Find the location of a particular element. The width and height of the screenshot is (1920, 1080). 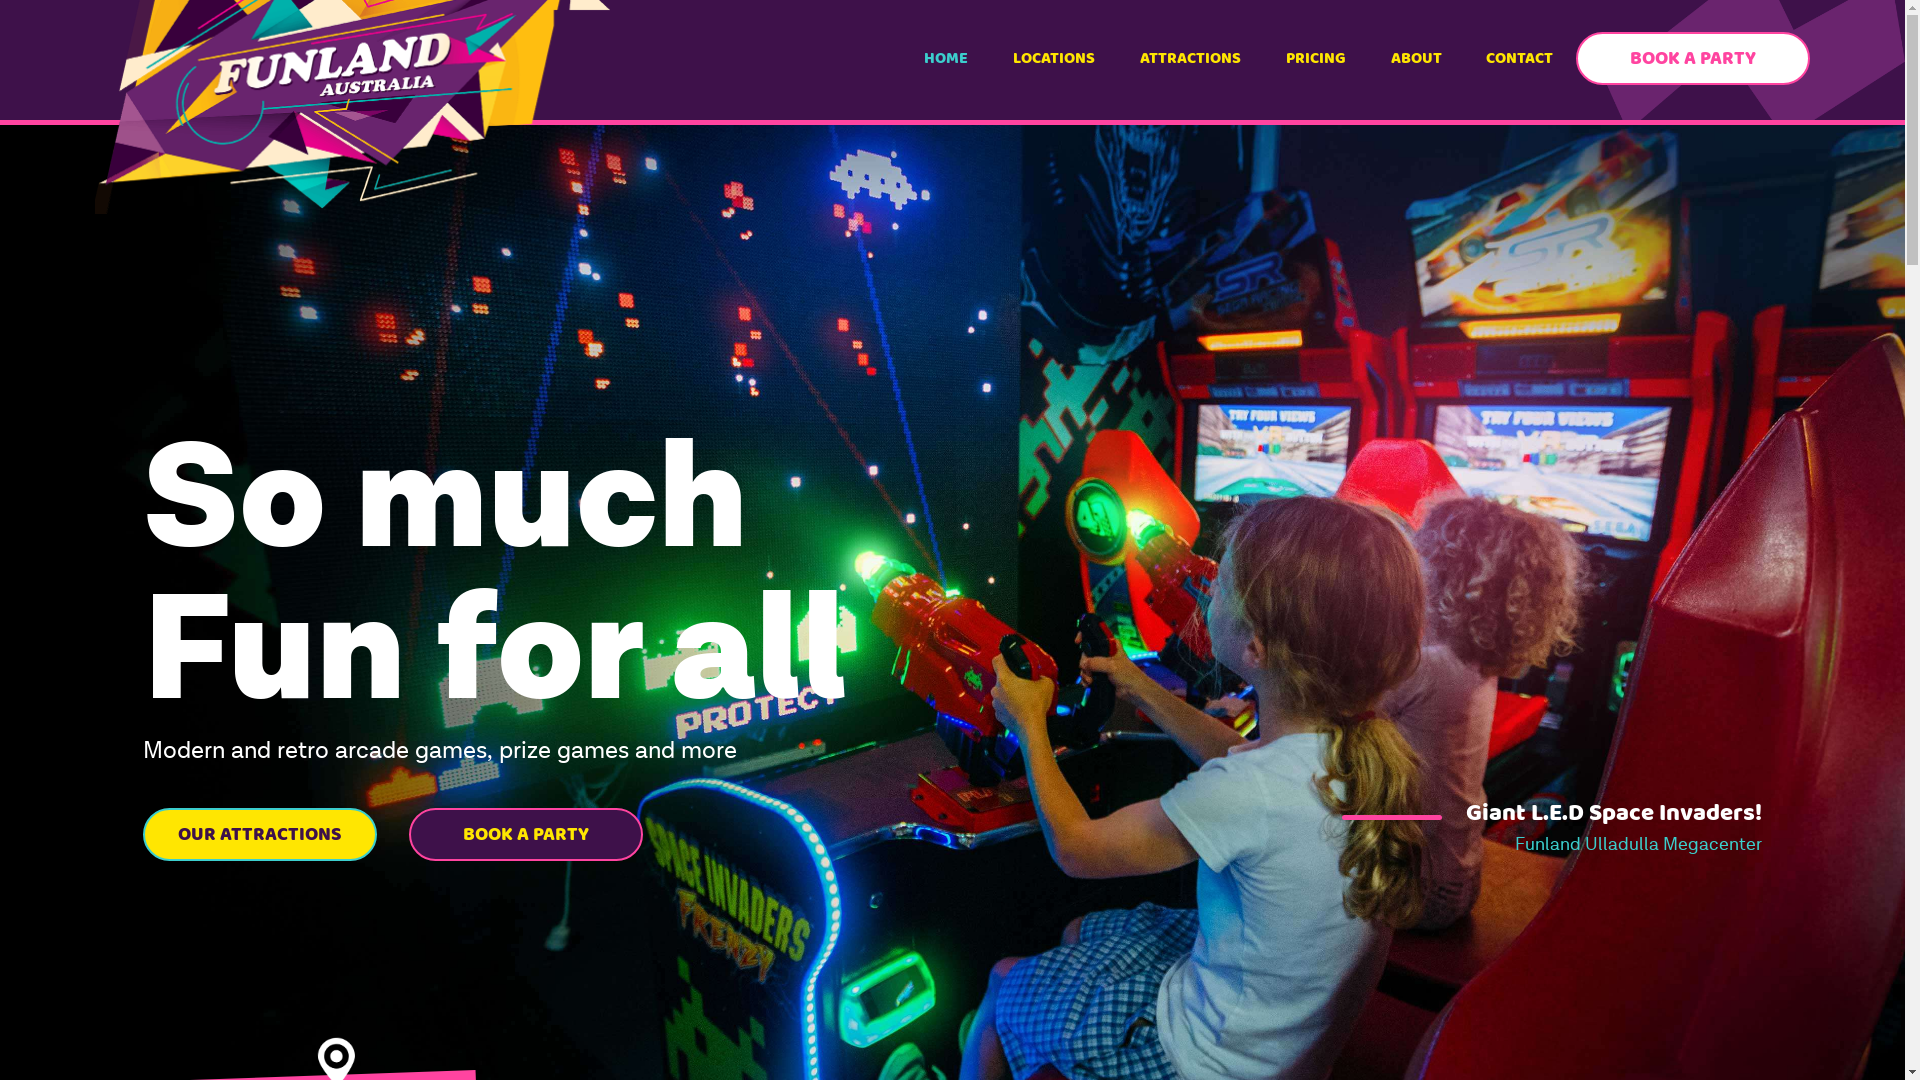

BOOK A PARTY is located at coordinates (1693, 58).